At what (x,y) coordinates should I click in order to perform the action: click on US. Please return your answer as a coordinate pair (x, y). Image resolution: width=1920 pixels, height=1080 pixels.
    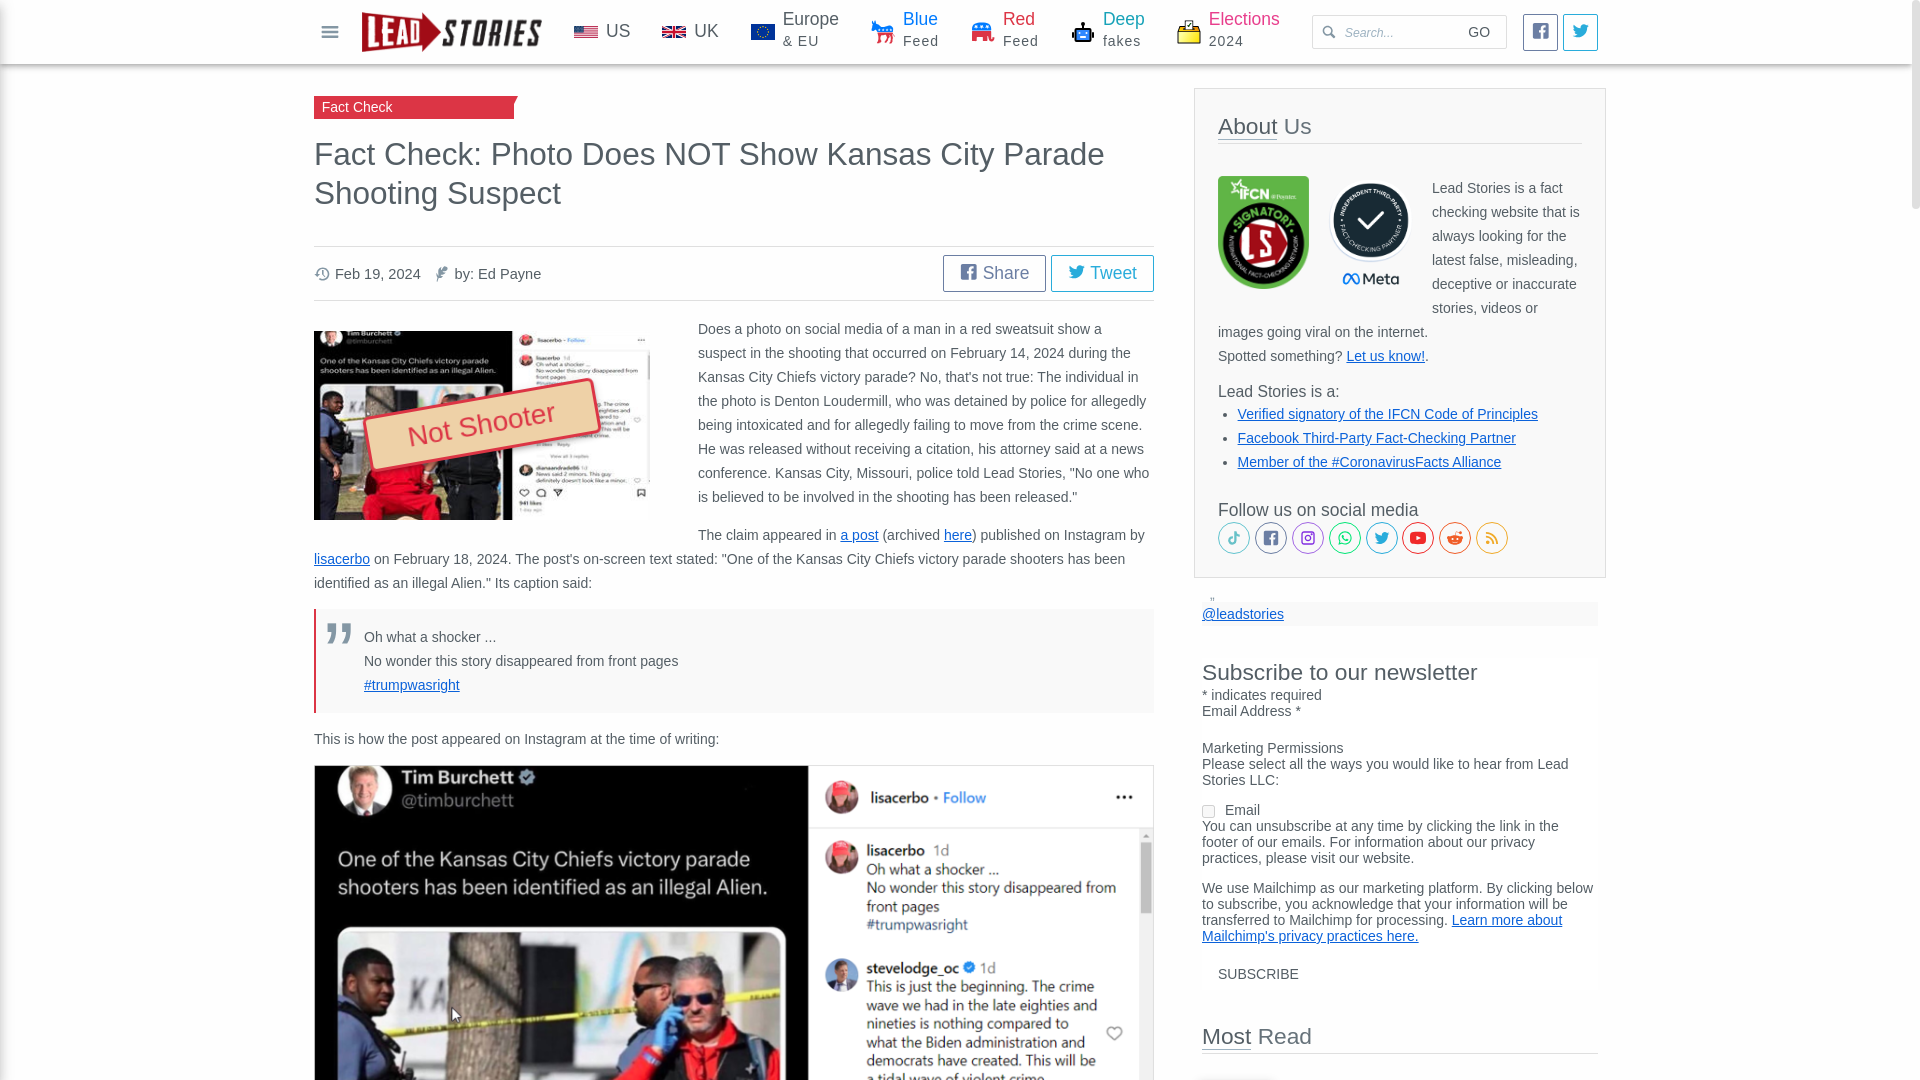
    Looking at the image, I should click on (1258, 974).